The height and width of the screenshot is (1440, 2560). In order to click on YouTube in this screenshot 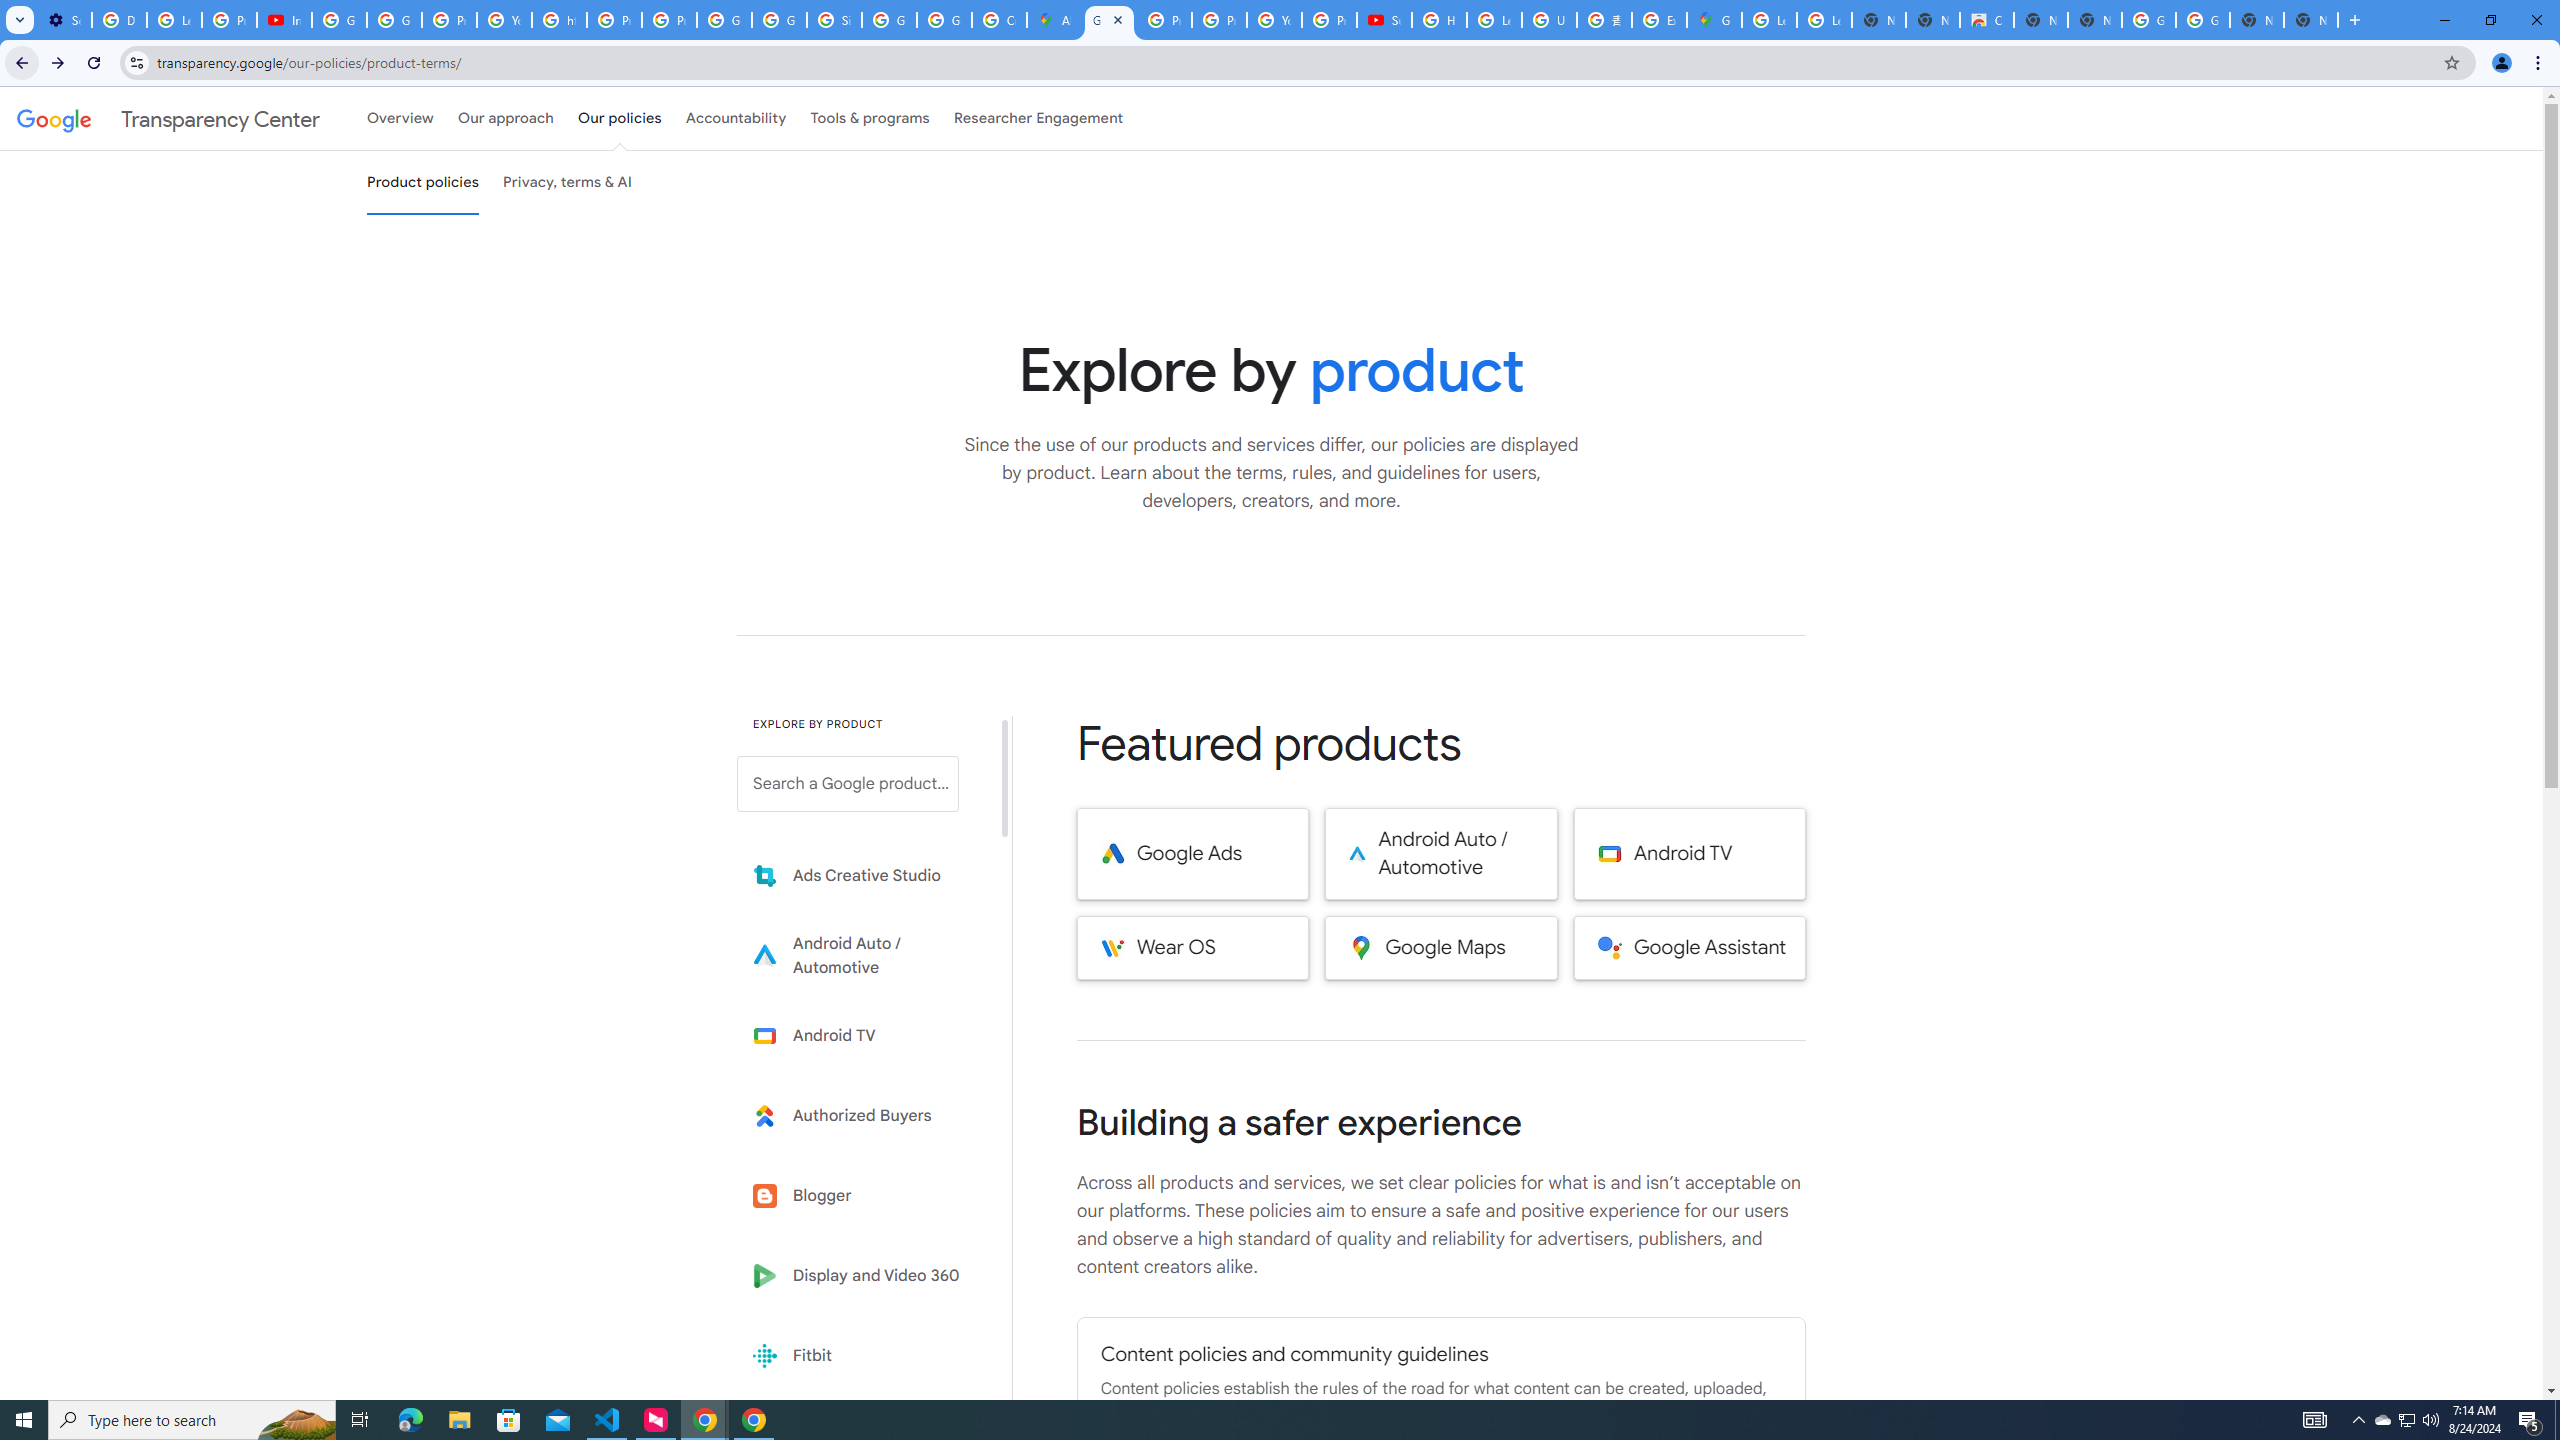, I will do `click(1274, 20)`.